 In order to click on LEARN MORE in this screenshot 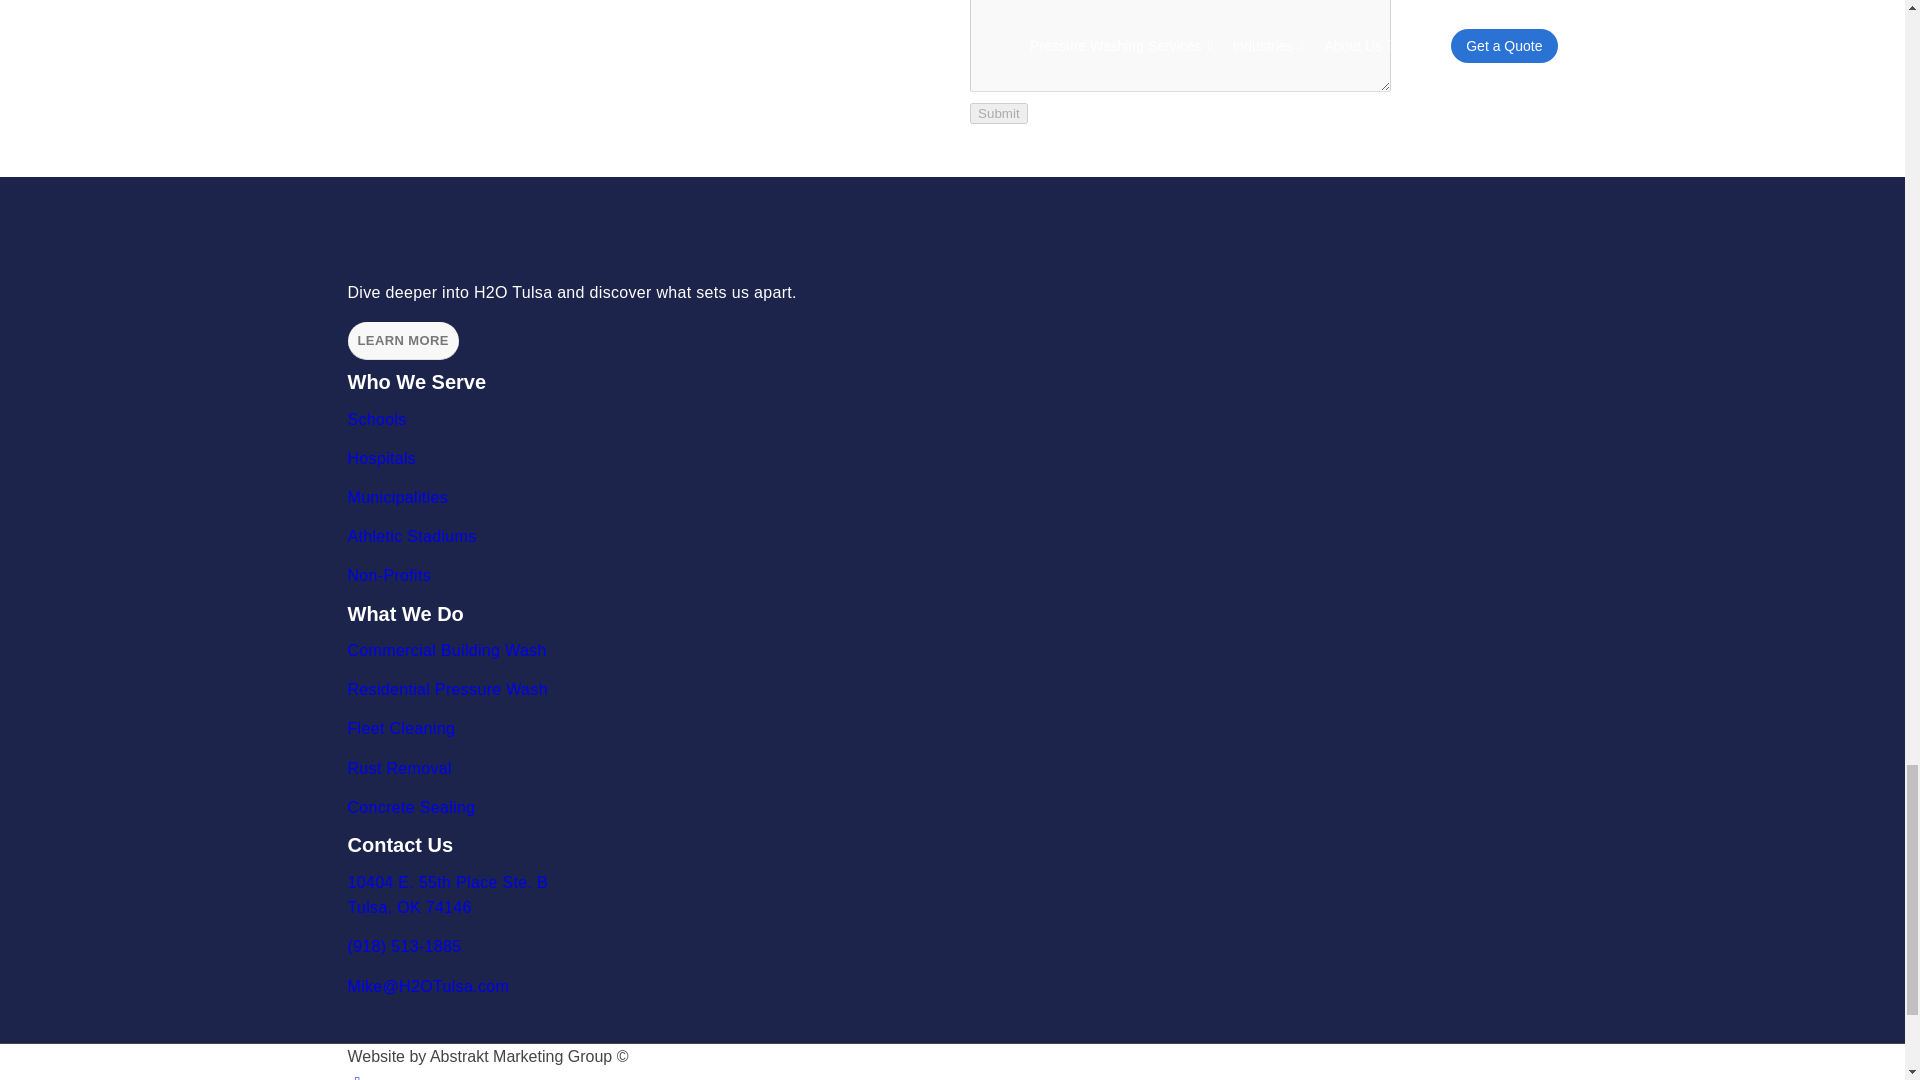, I will do `click(402, 340)`.